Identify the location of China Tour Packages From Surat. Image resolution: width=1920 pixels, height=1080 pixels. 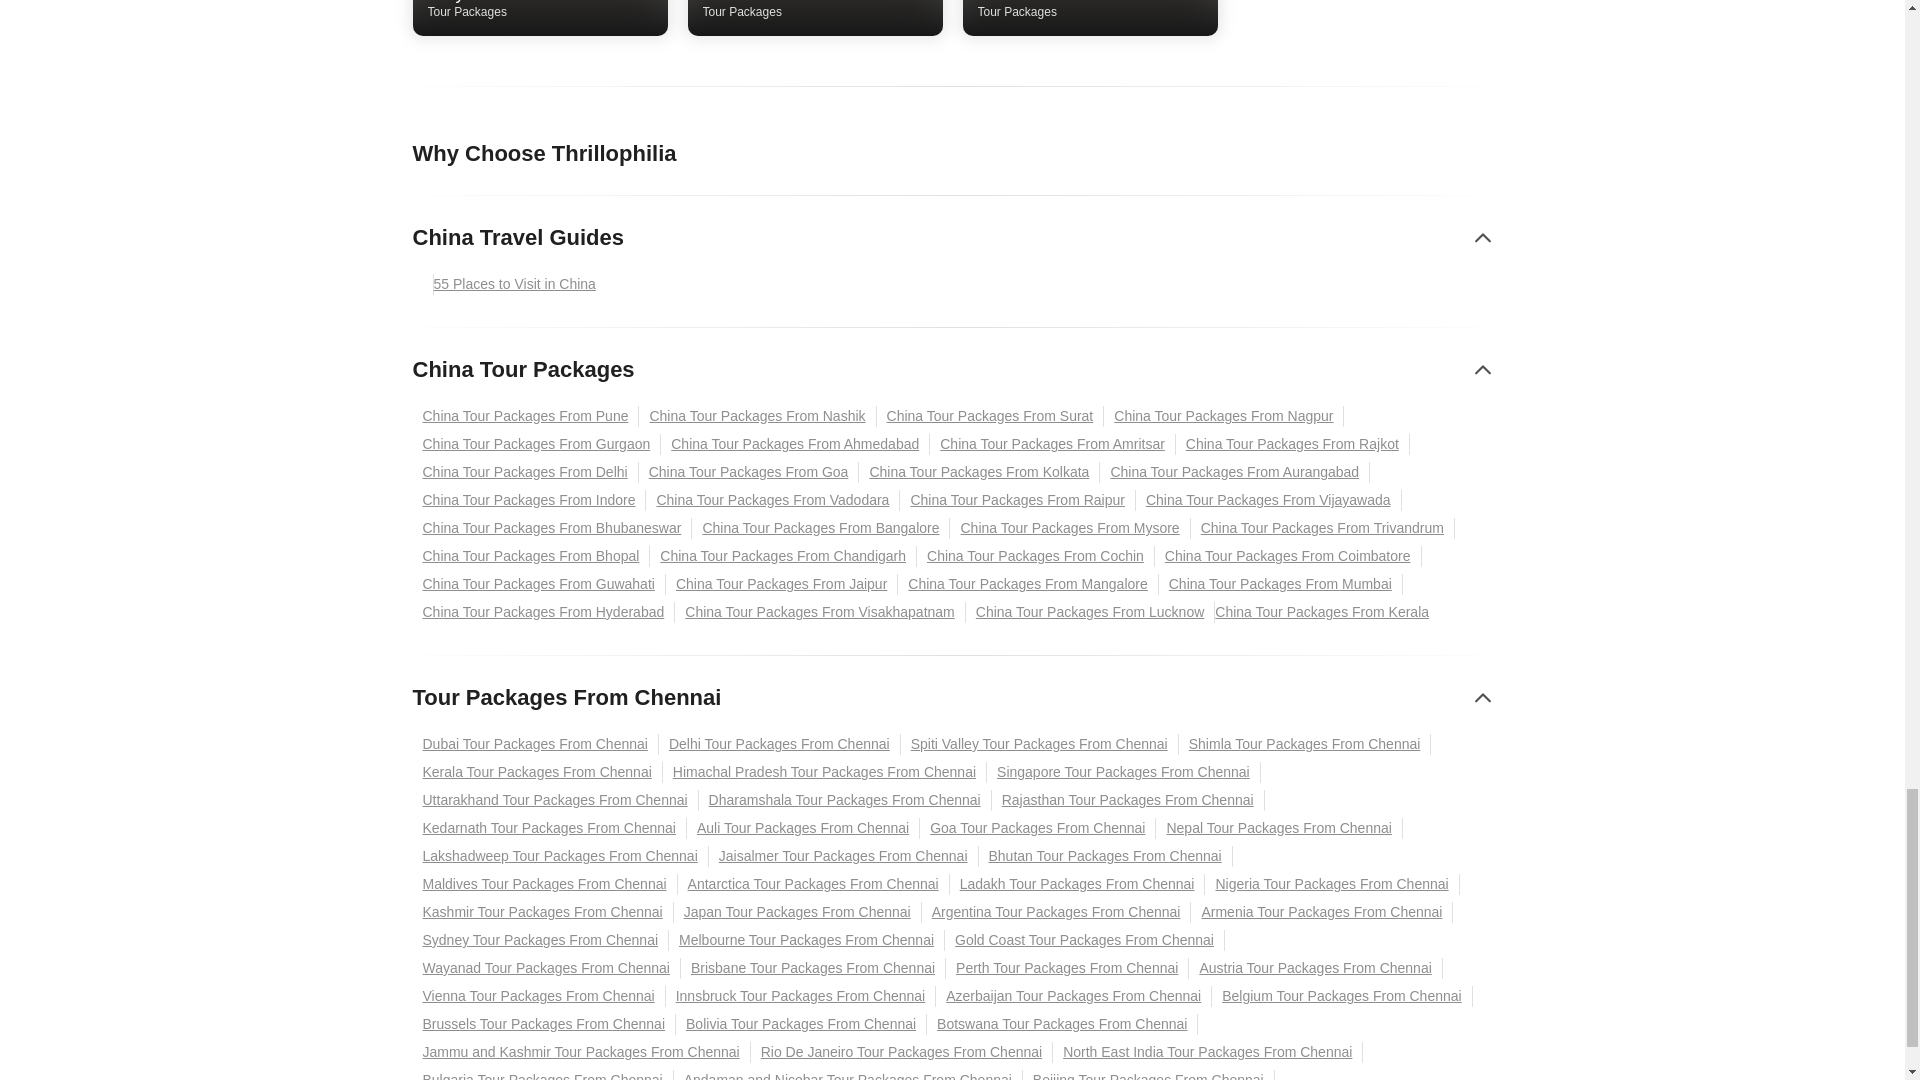
(750, 472).